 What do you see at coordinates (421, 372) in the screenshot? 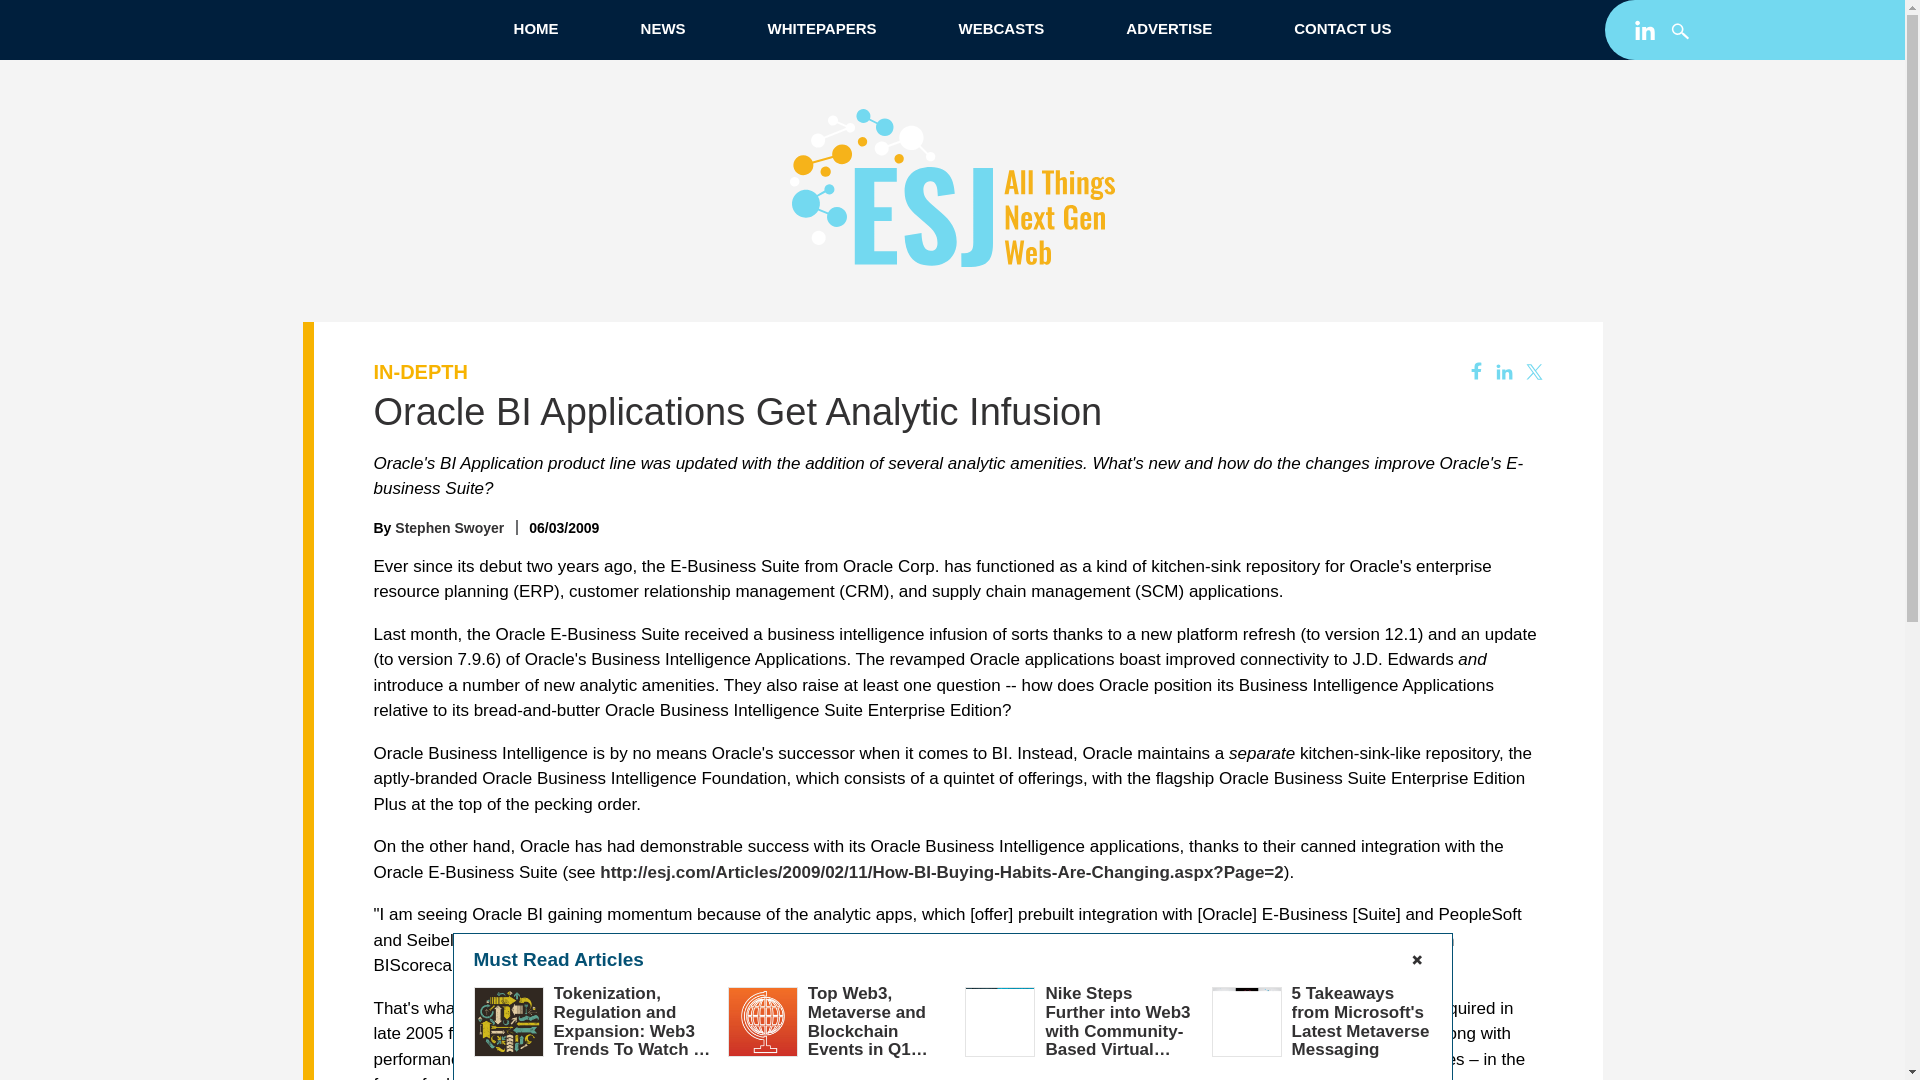
I see `IN-DEPTH` at bounding box center [421, 372].